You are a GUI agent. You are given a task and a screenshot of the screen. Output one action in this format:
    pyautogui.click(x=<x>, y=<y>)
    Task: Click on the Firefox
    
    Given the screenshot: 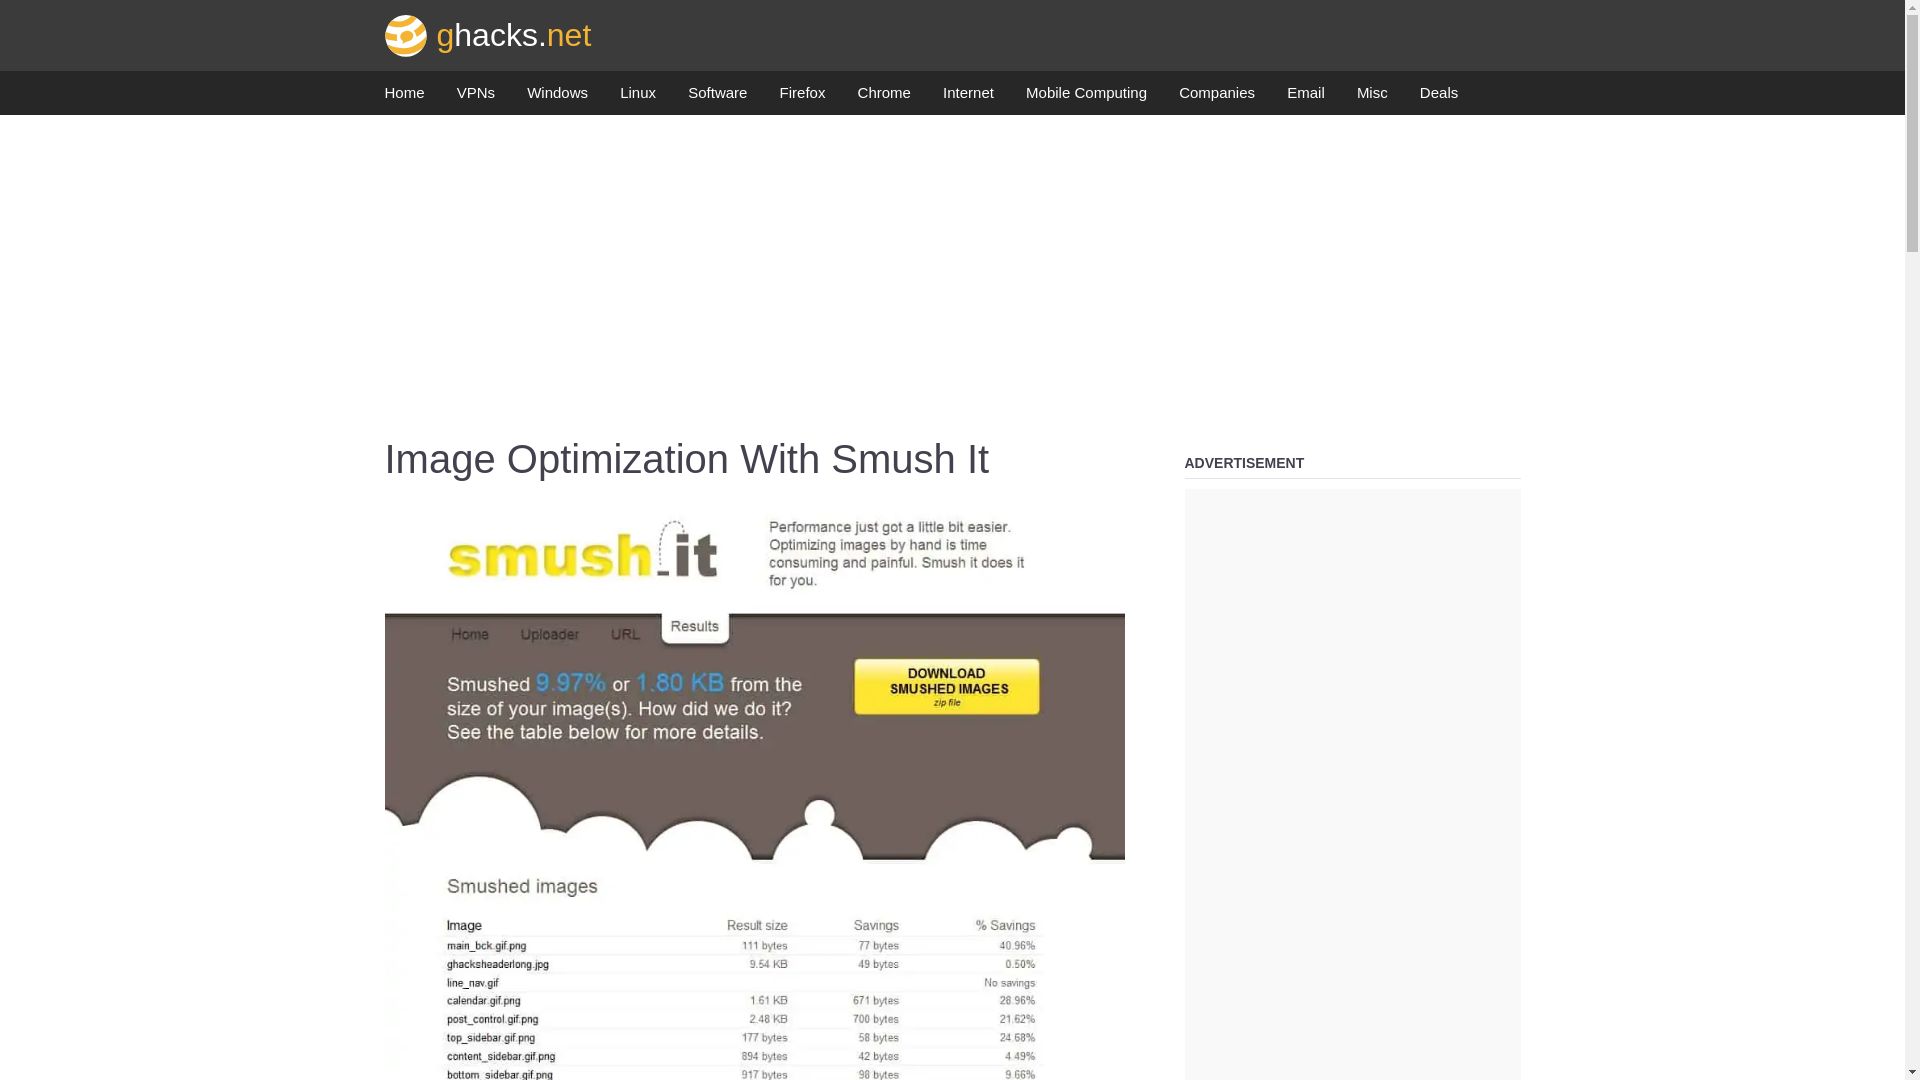 What is the action you would take?
    pyautogui.click(x=802, y=98)
    